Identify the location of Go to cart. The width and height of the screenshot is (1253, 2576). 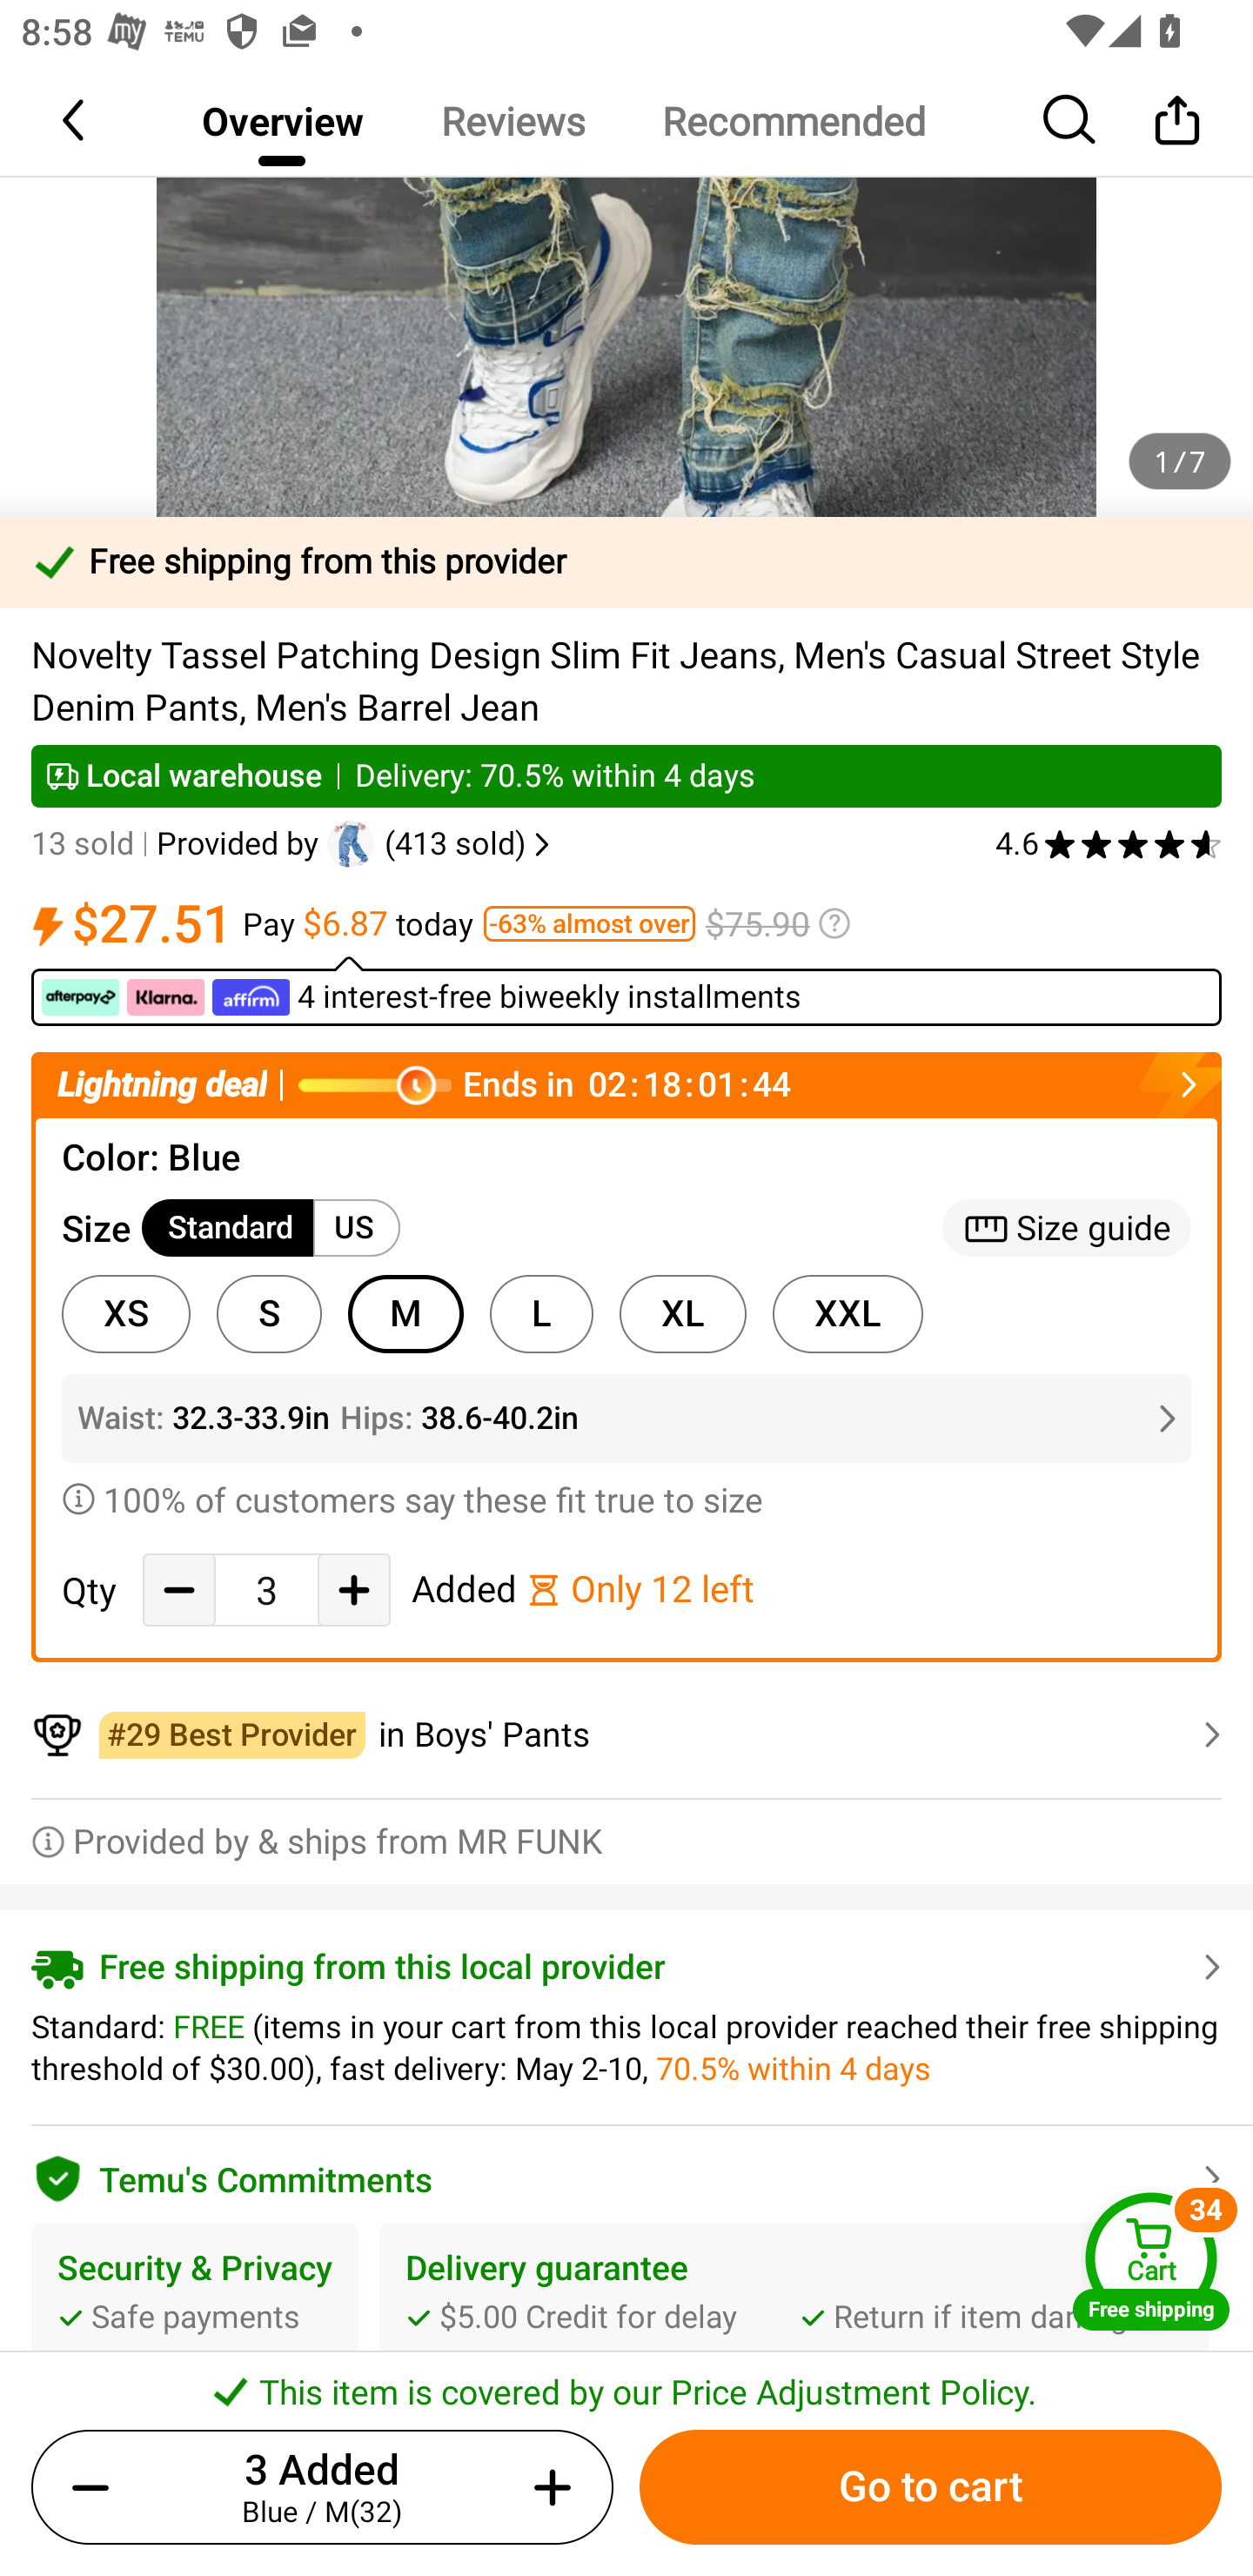
(930, 2487).